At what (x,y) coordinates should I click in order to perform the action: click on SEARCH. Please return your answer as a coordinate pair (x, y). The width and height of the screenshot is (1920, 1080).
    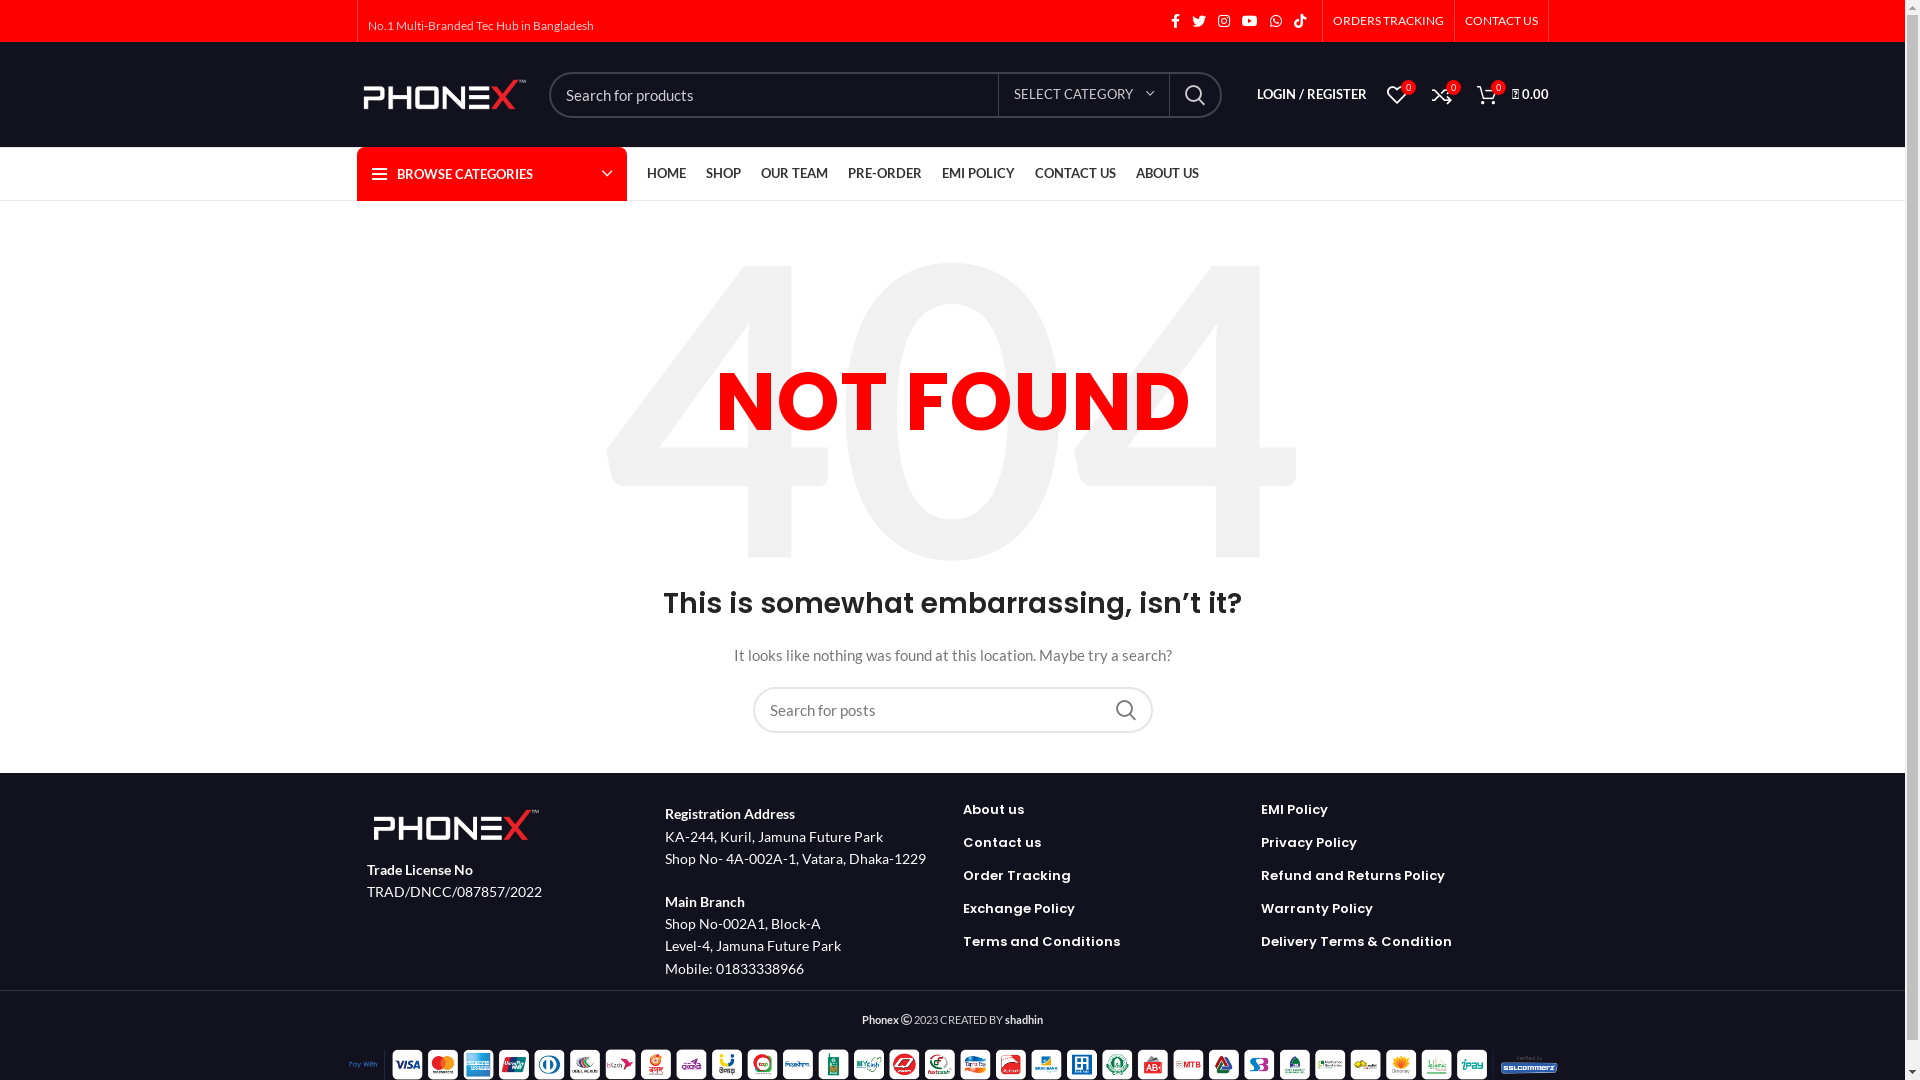
    Looking at the image, I should click on (1125, 710).